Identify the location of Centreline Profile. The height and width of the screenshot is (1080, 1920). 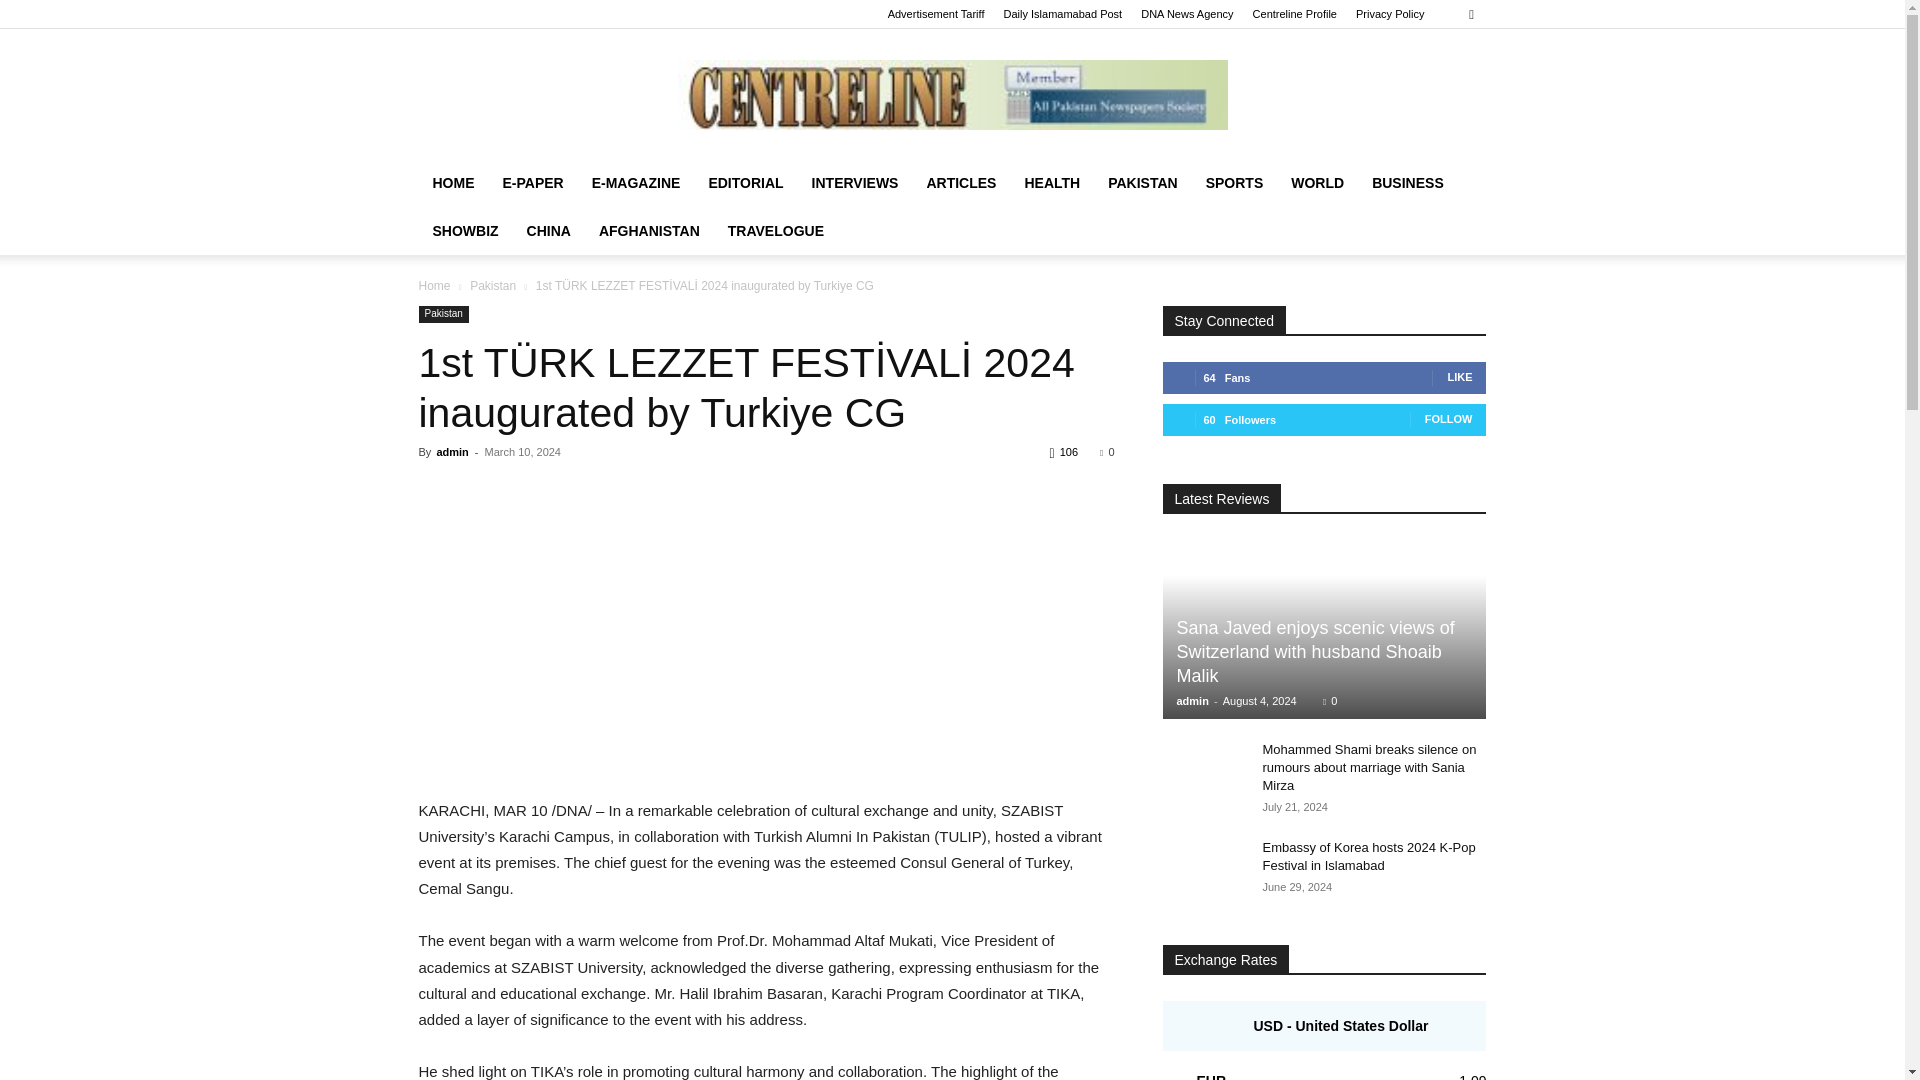
(1294, 14).